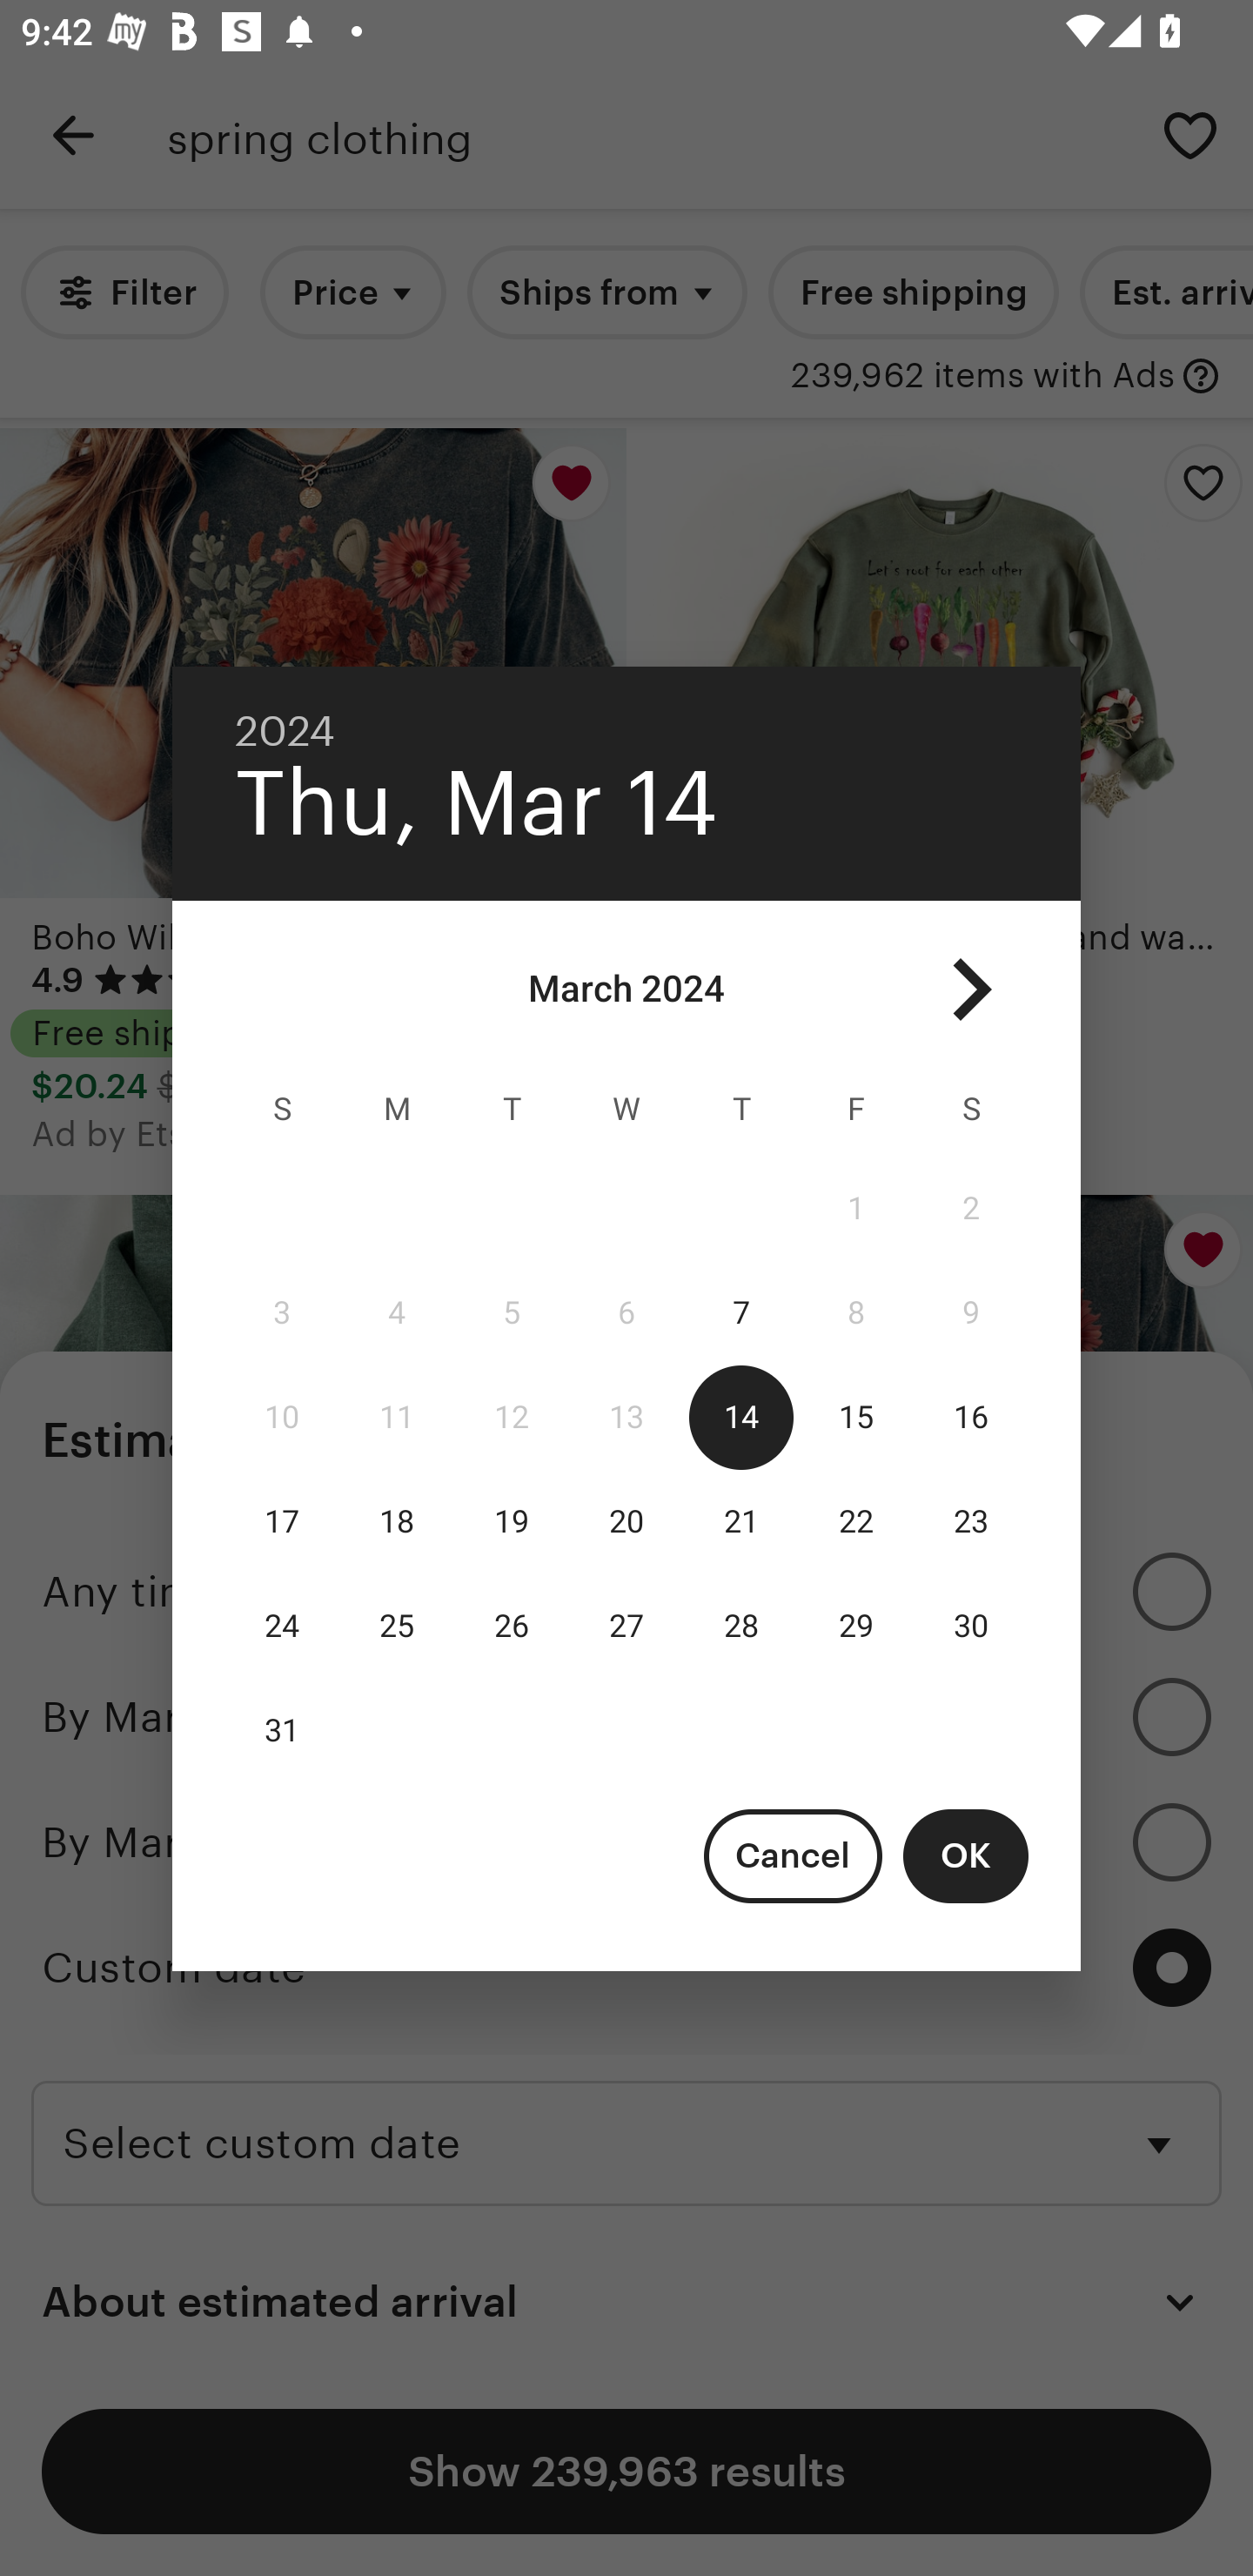  What do you see at coordinates (285, 731) in the screenshot?
I see `2024` at bounding box center [285, 731].